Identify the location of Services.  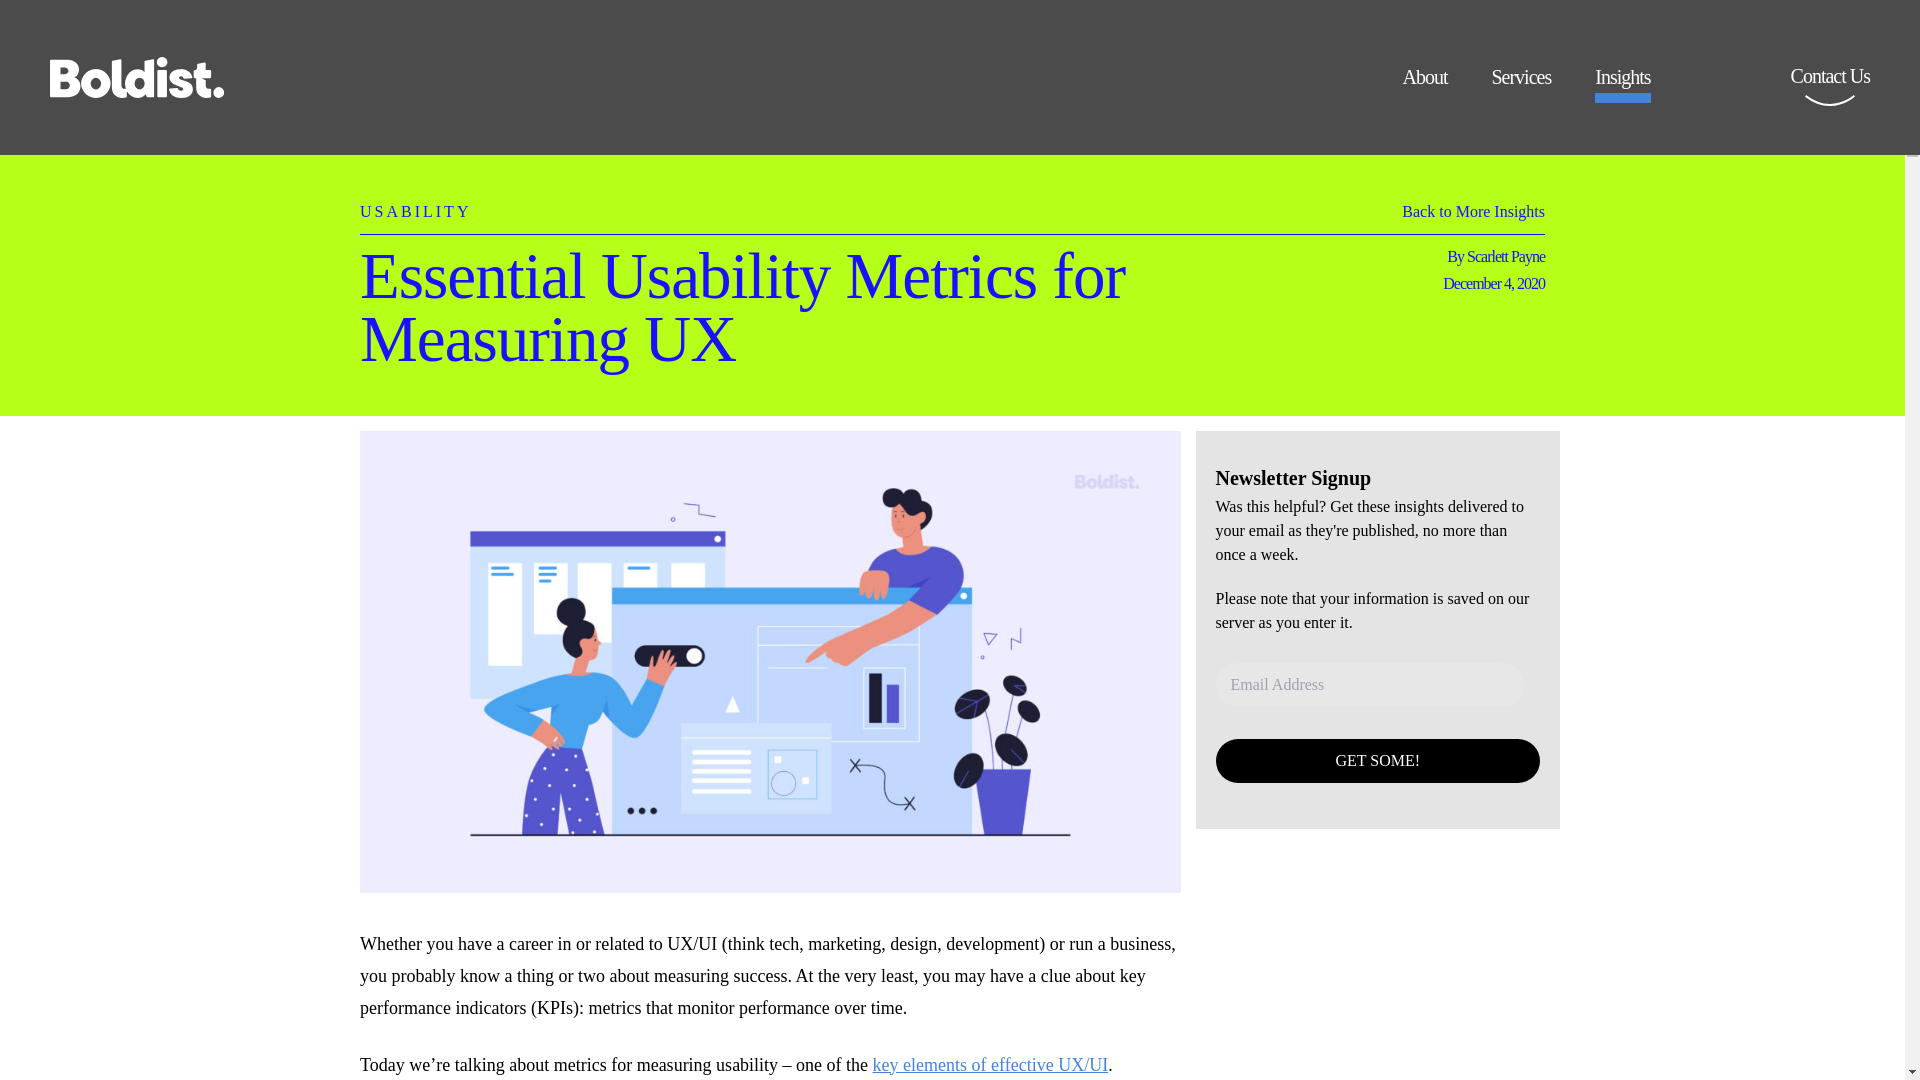
(1521, 84).